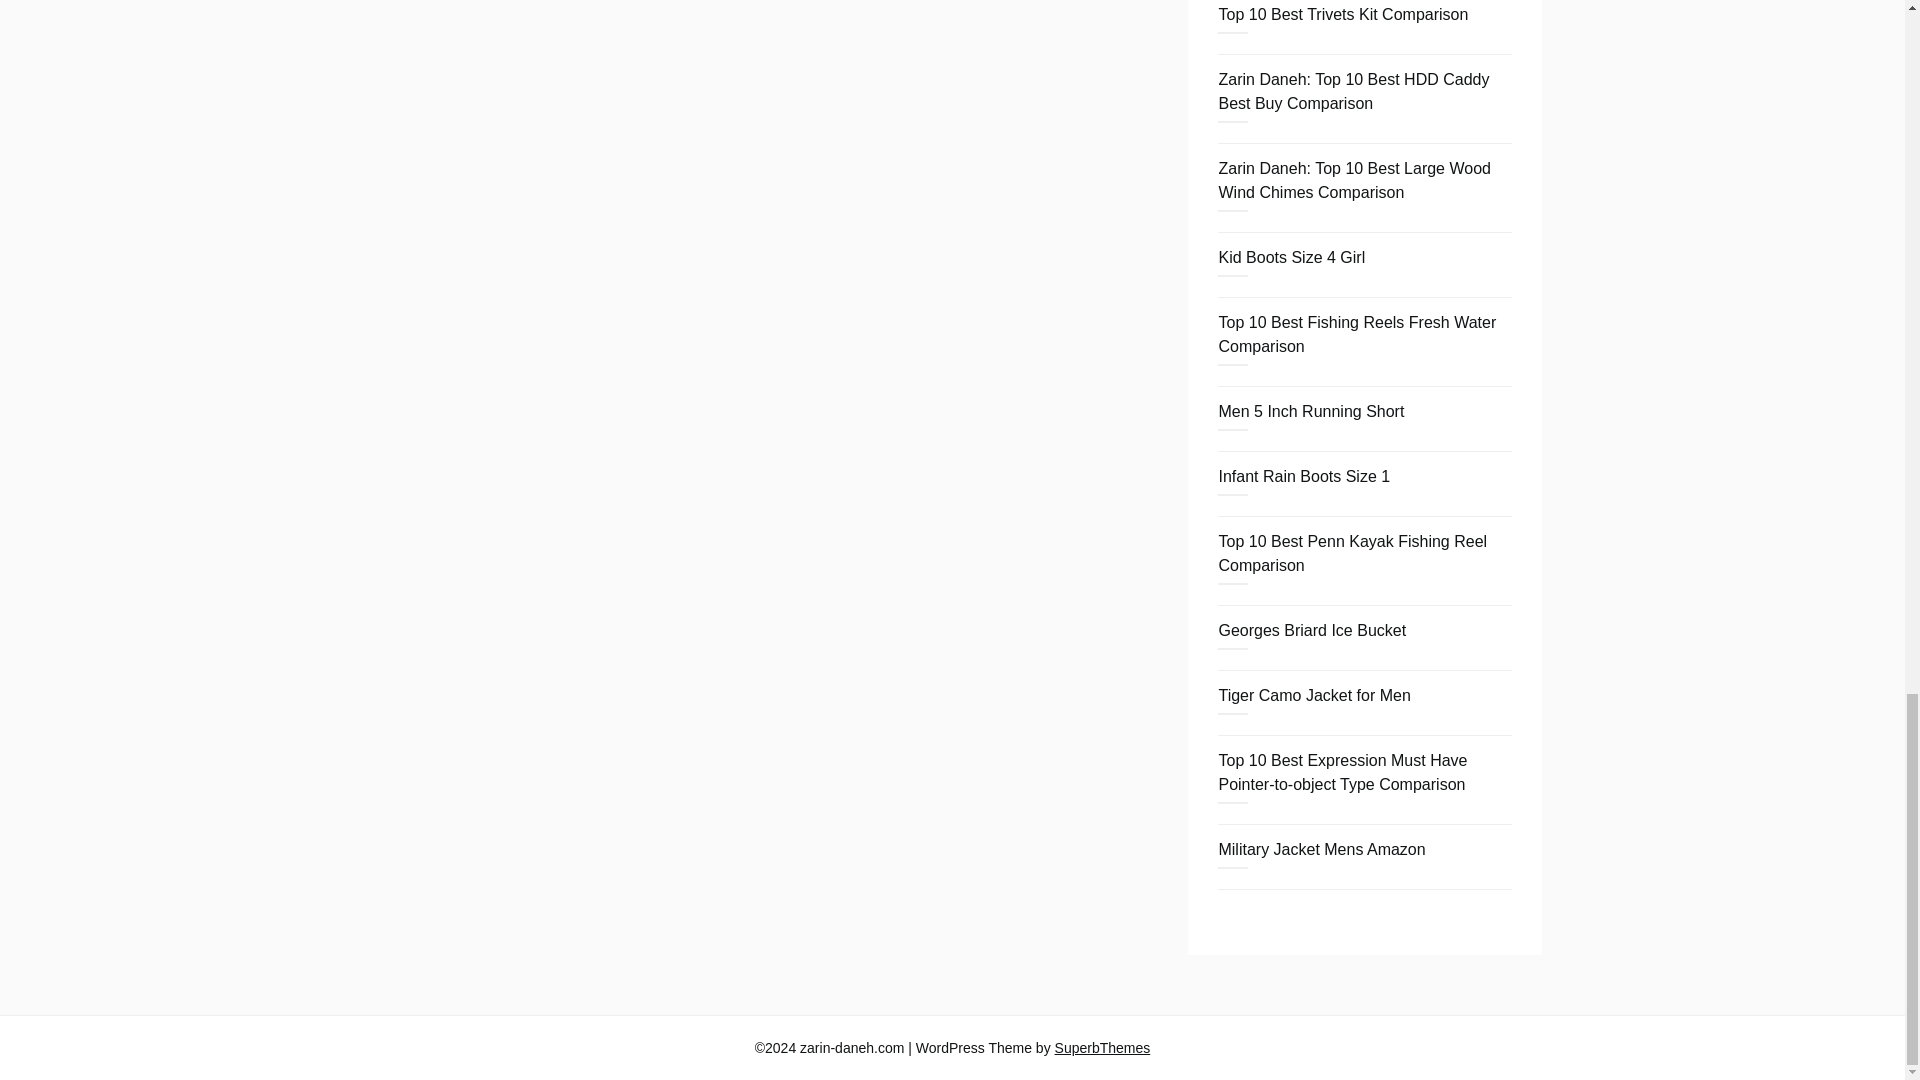 The image size is (1920, 1080). Describe the element at coordinates (1313, 695) in the screenshot. I see `Tiger Camo Jacket for Men` at that location.